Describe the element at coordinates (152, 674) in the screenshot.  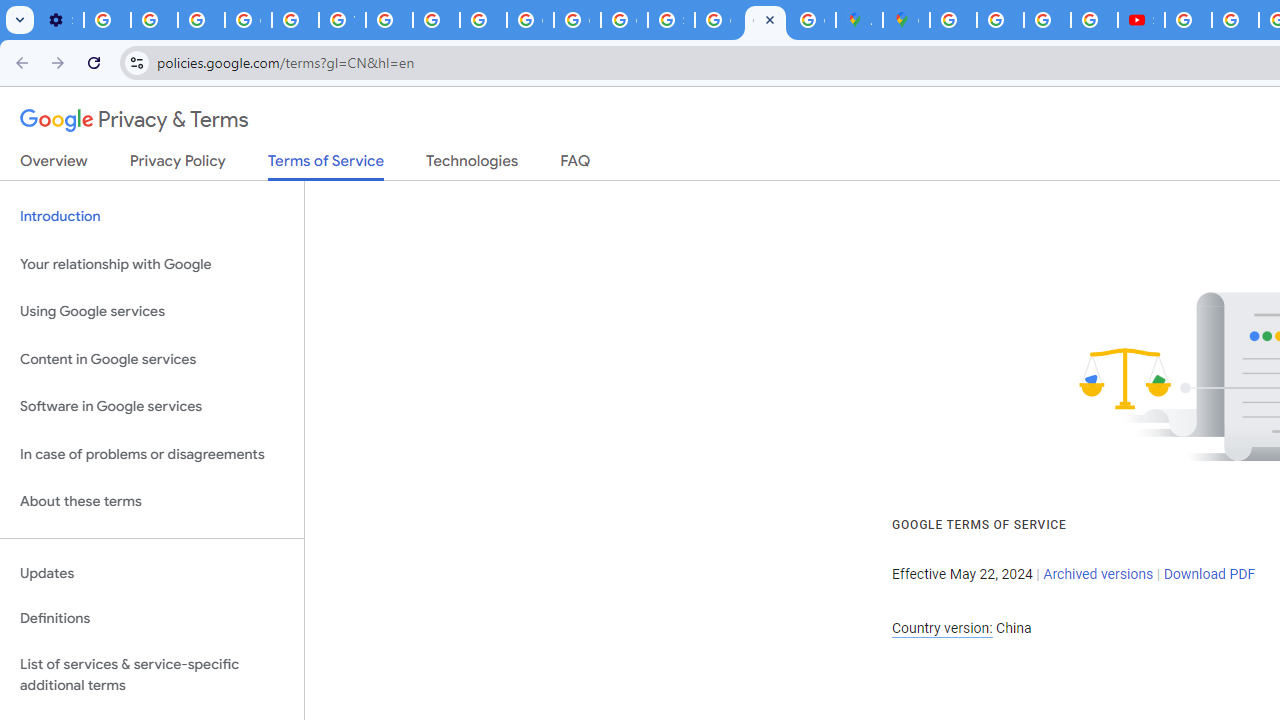
I see `List of services & service-specific additional terms` at that location.